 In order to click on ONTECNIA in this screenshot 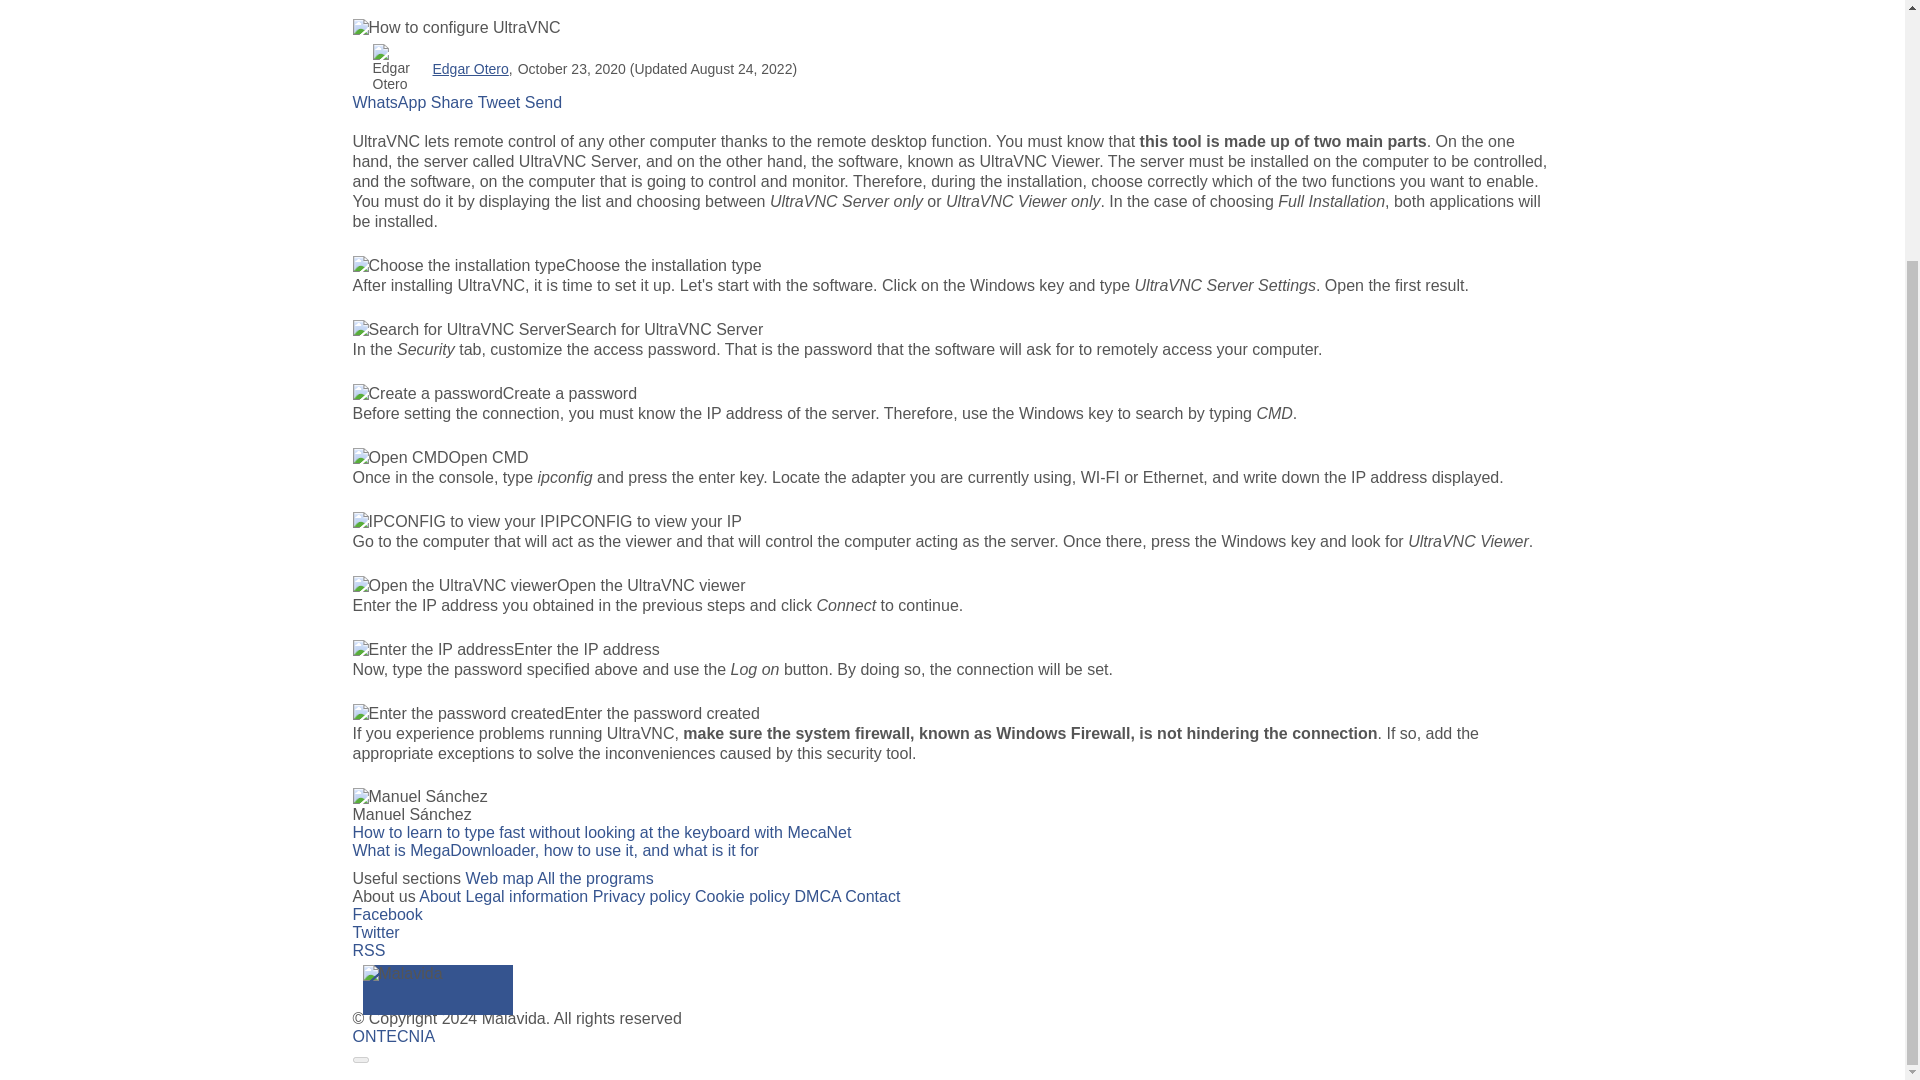, I will do `click(393, 1036)`.